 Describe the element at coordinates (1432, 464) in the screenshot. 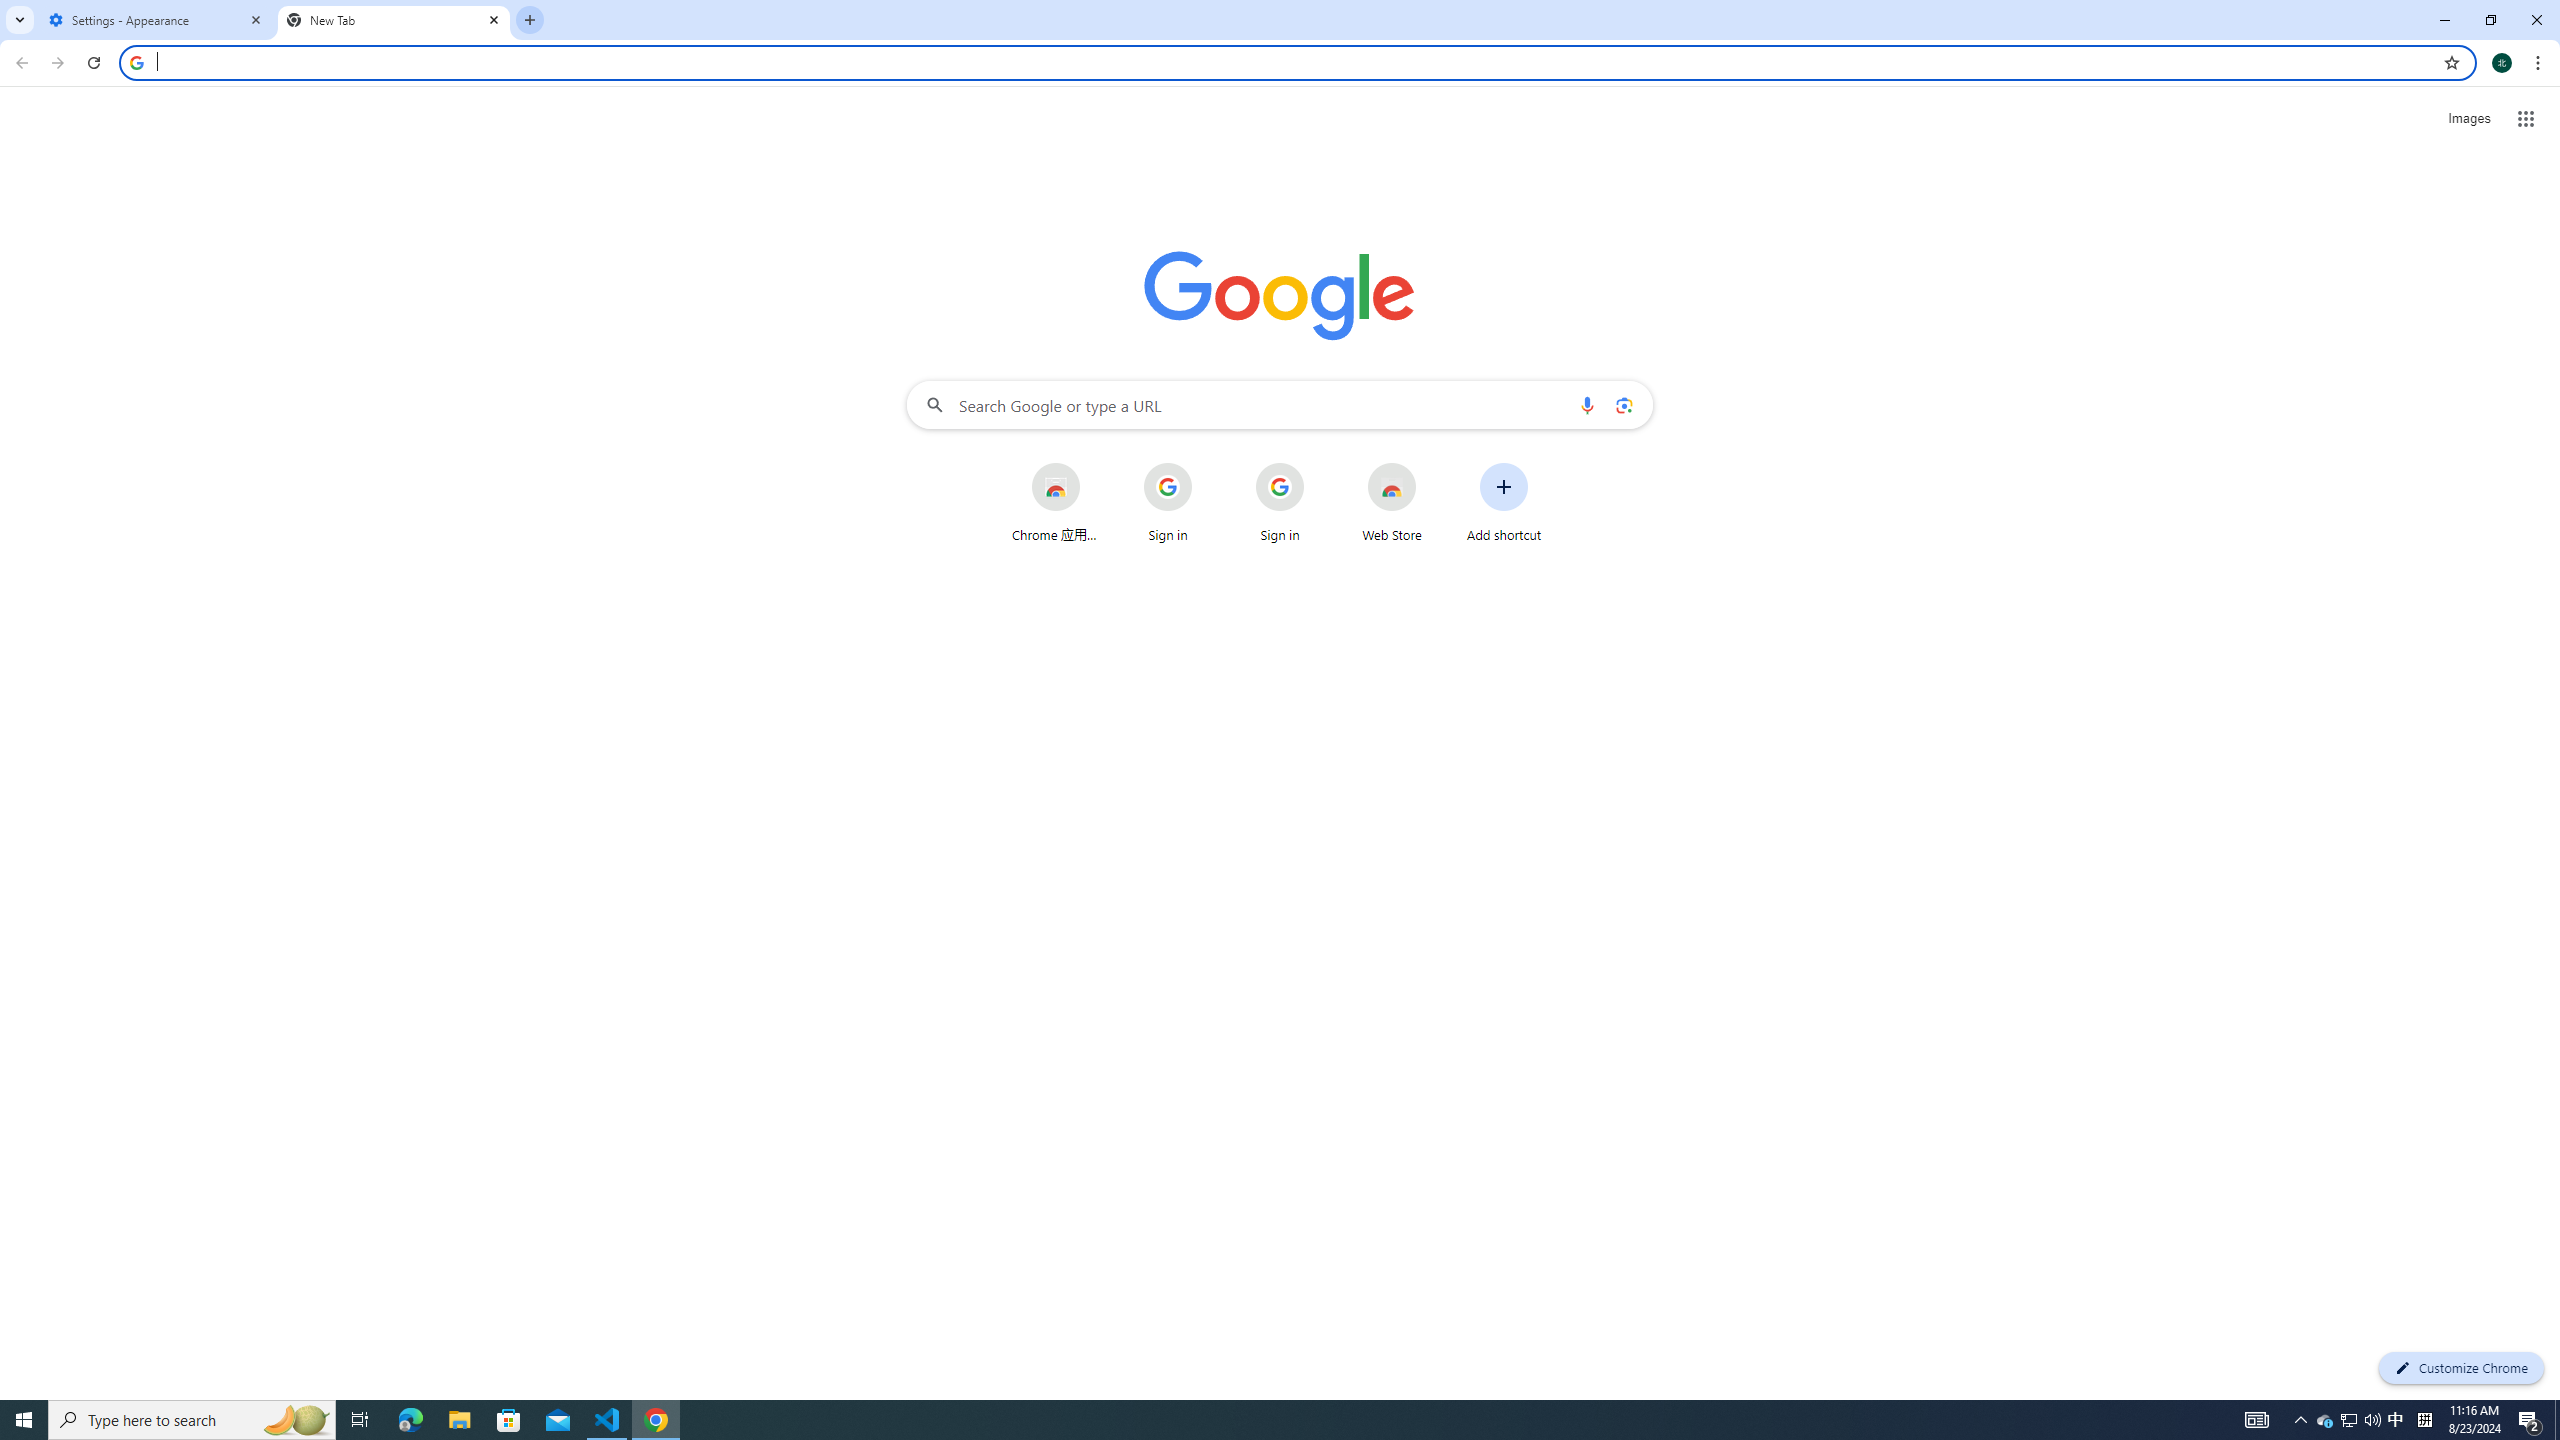

I see `More actions for Web Store shortcut` at that location.